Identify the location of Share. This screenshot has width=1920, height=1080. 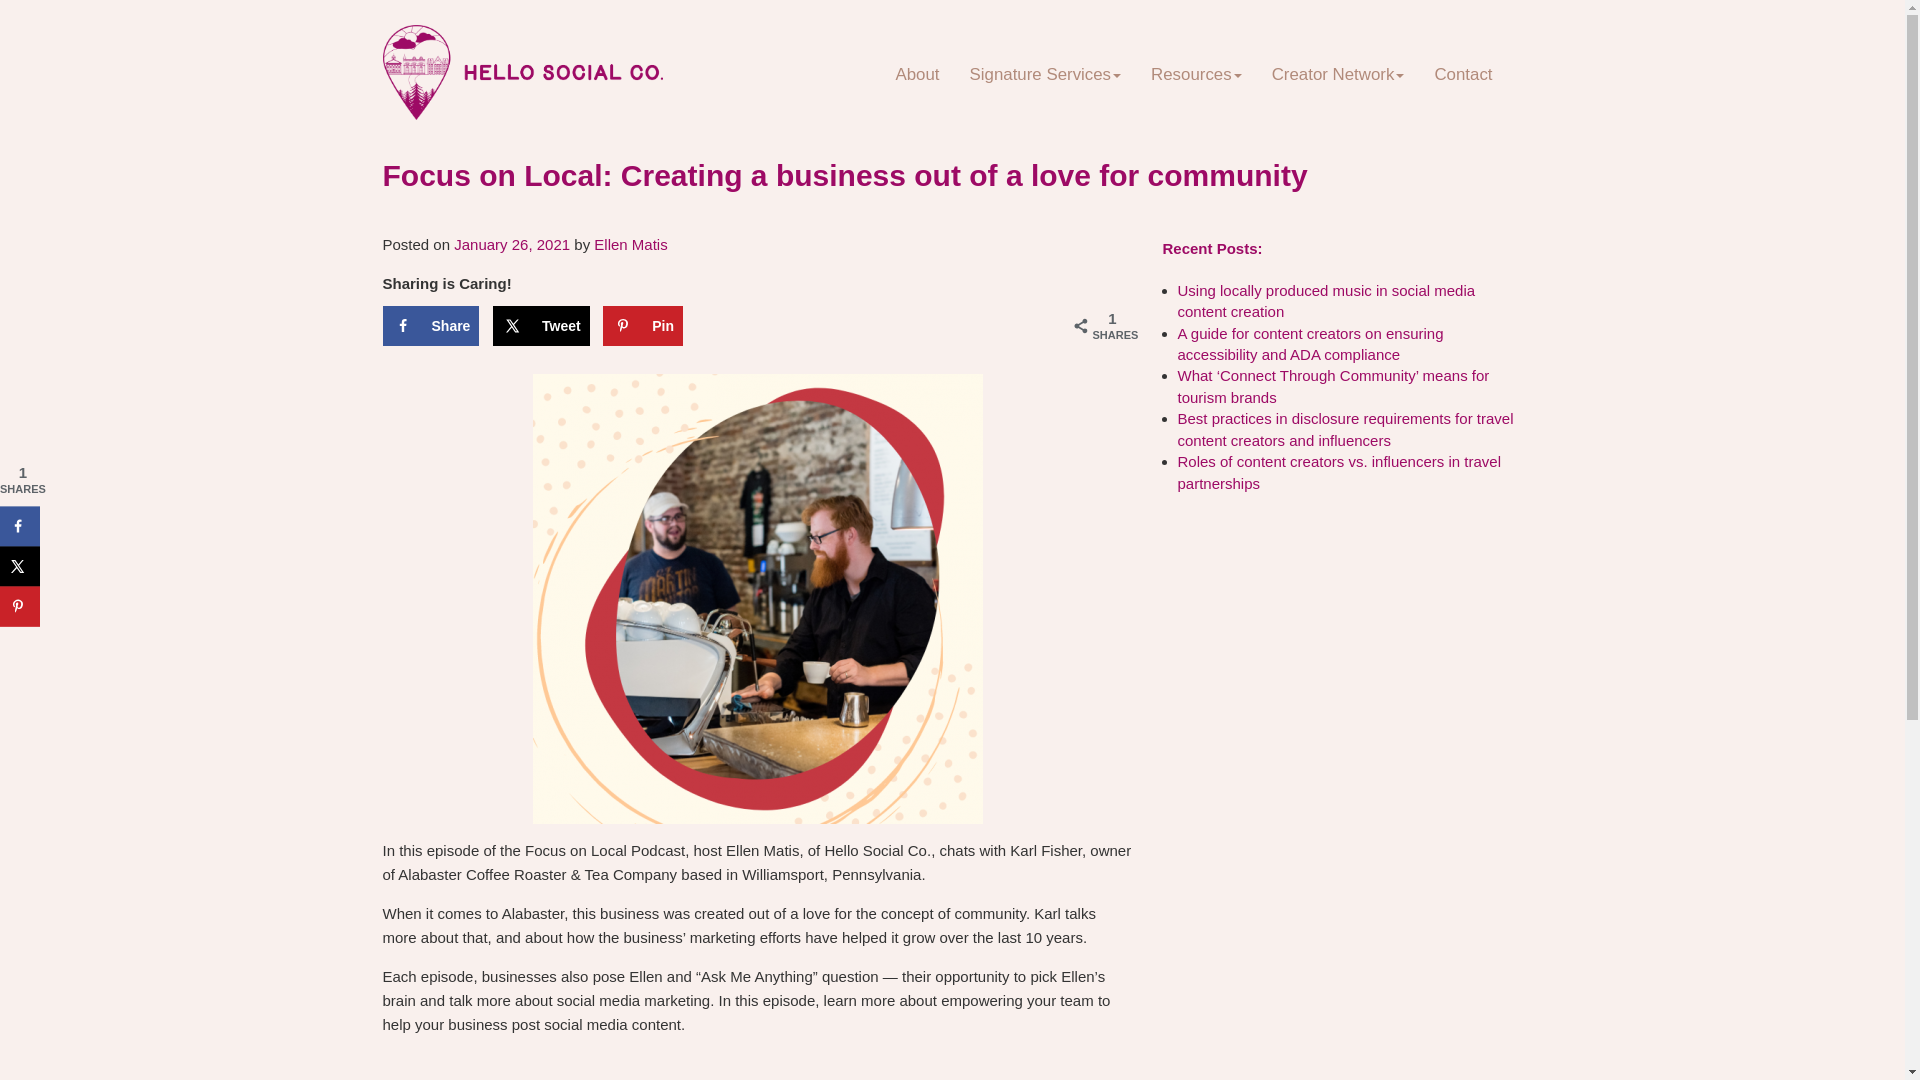
(430, 325).